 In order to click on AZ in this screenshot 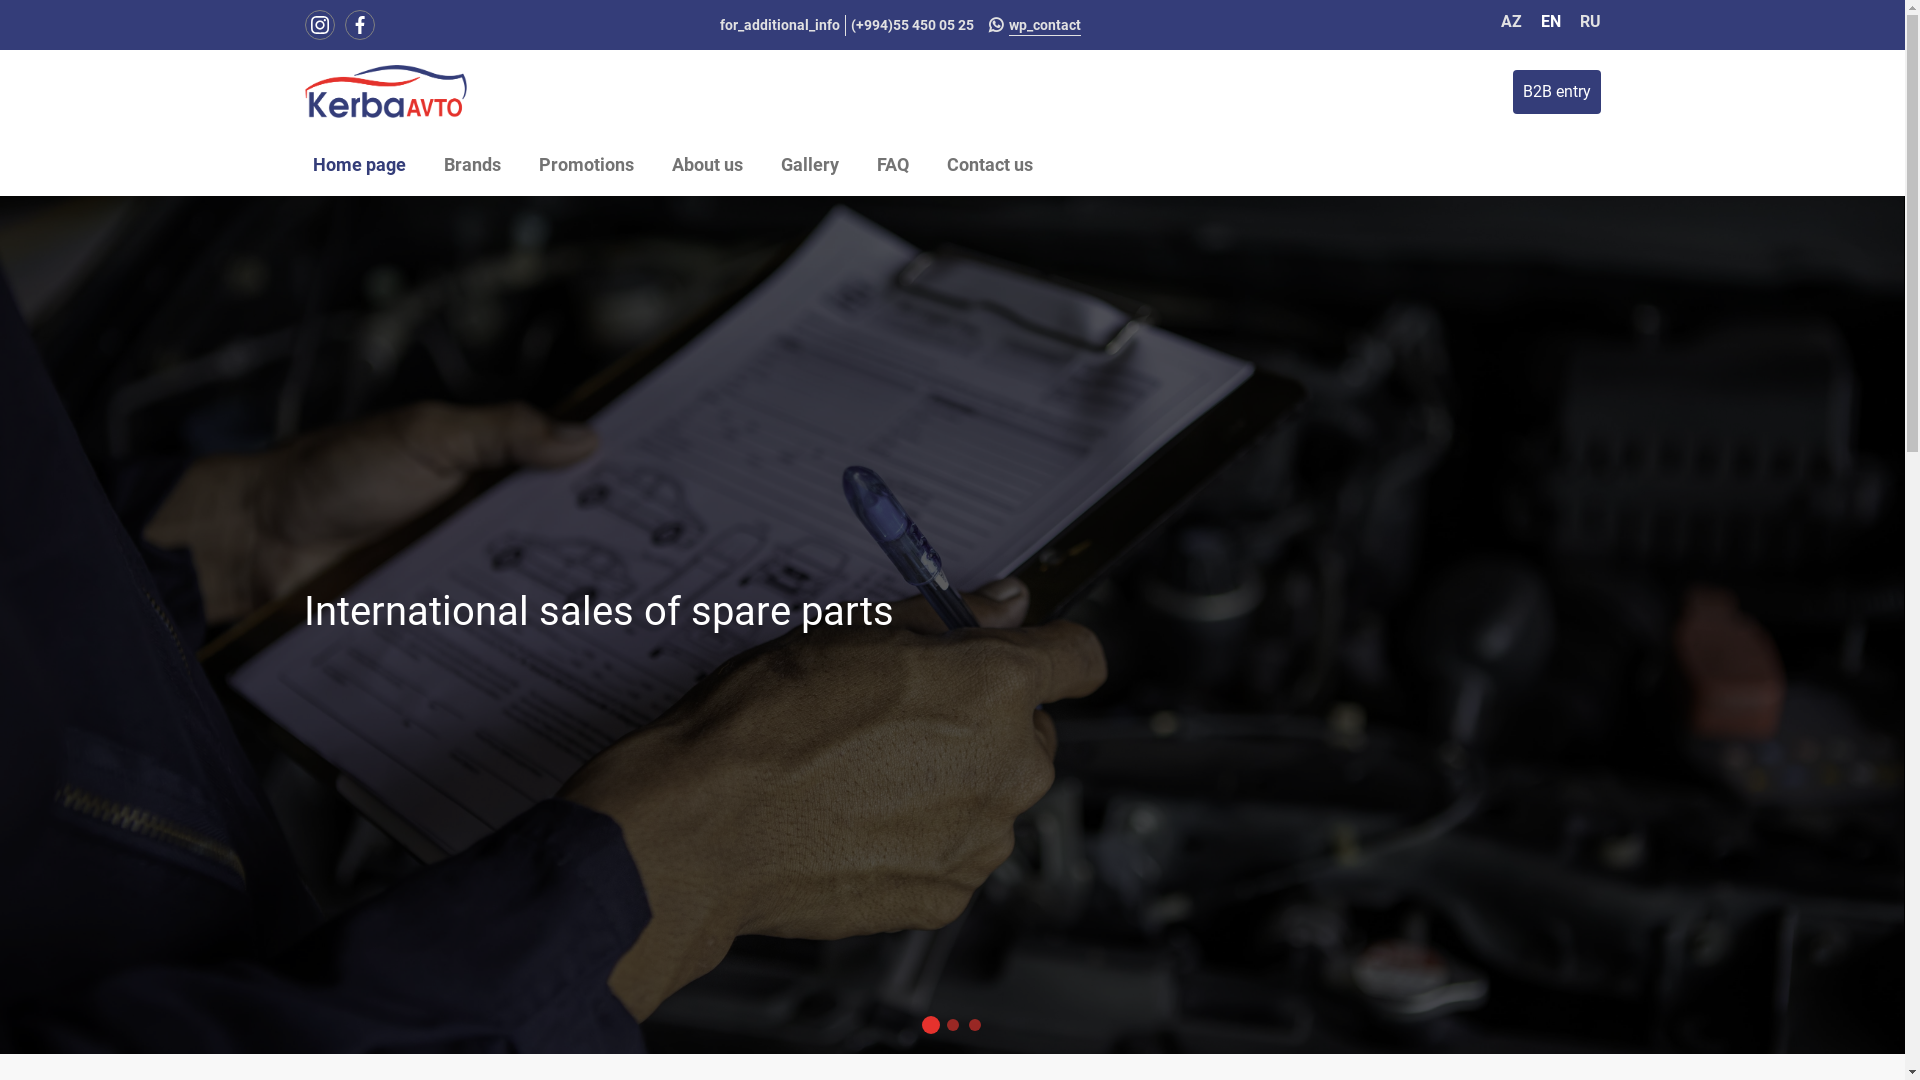, I will do `click(1512, 22)`.